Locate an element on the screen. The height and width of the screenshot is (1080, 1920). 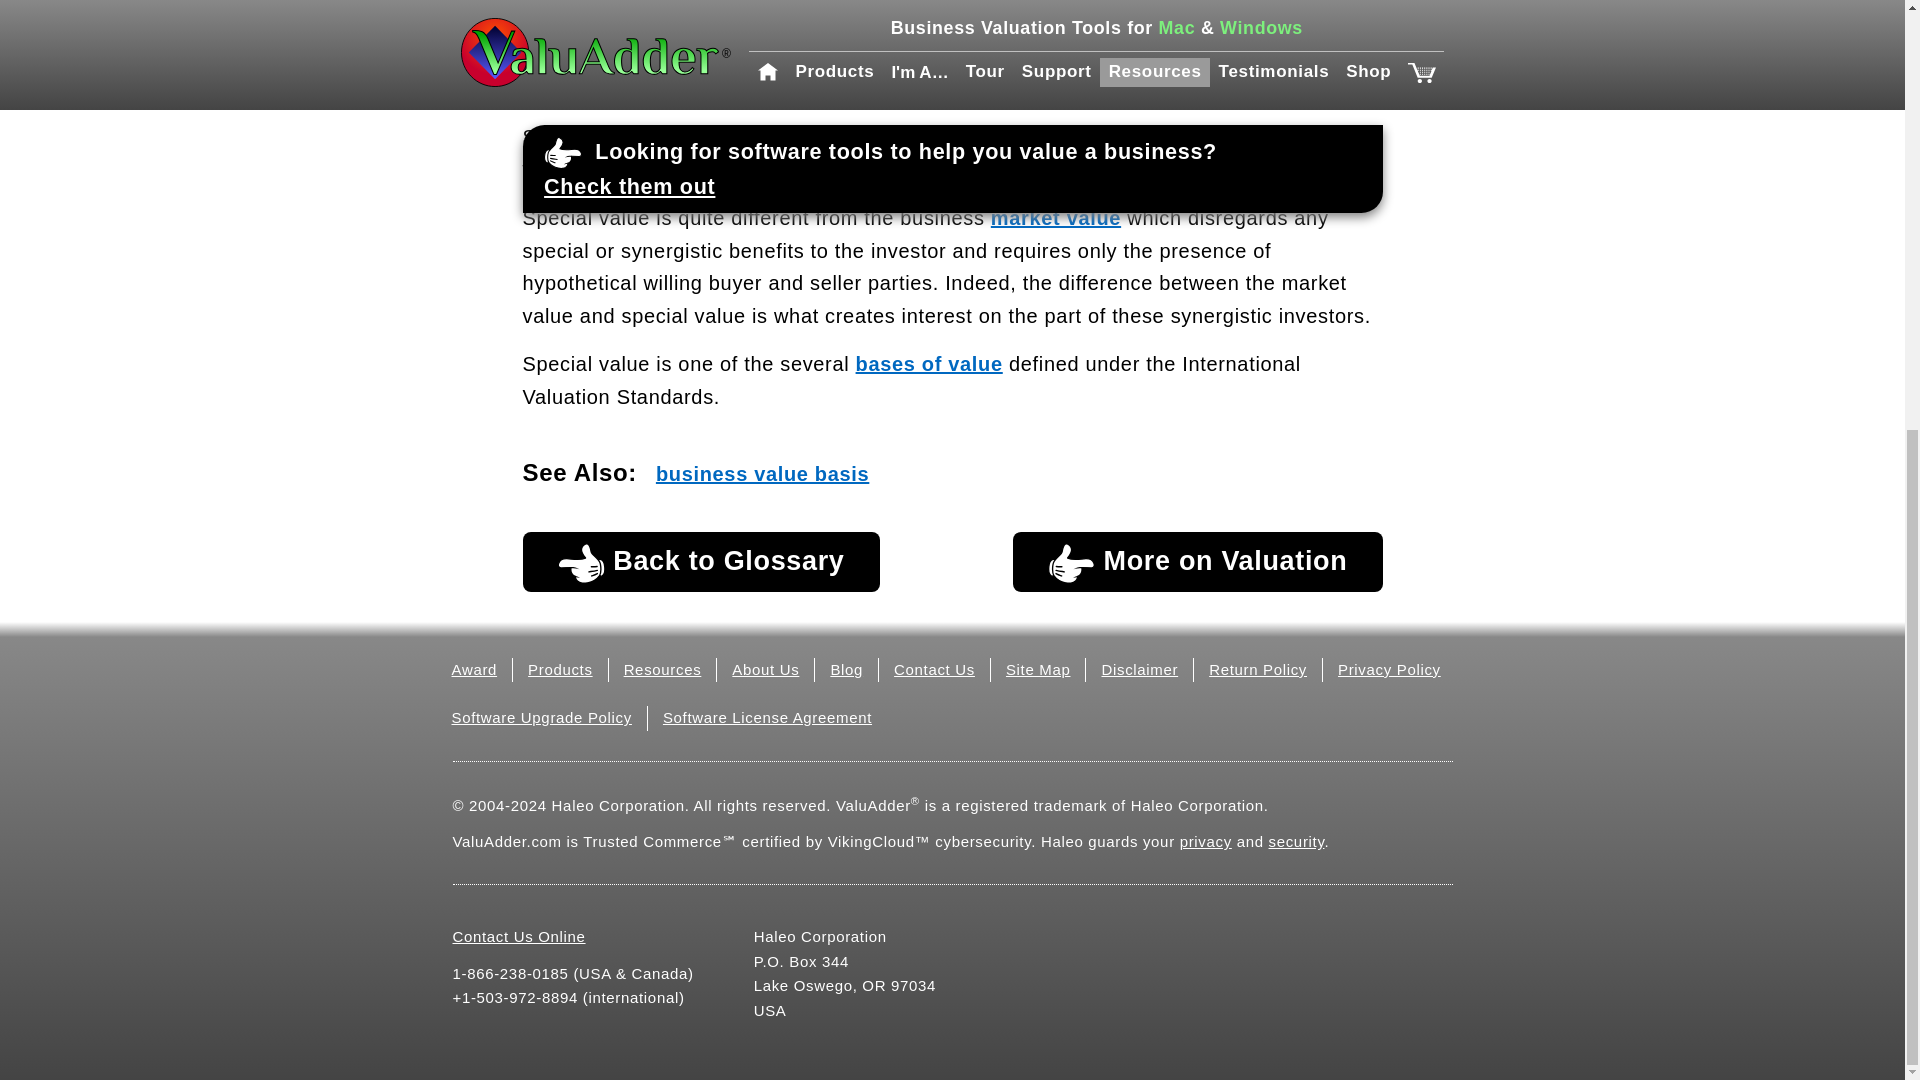
Back to Glossary is located at coordinates (700, 562).